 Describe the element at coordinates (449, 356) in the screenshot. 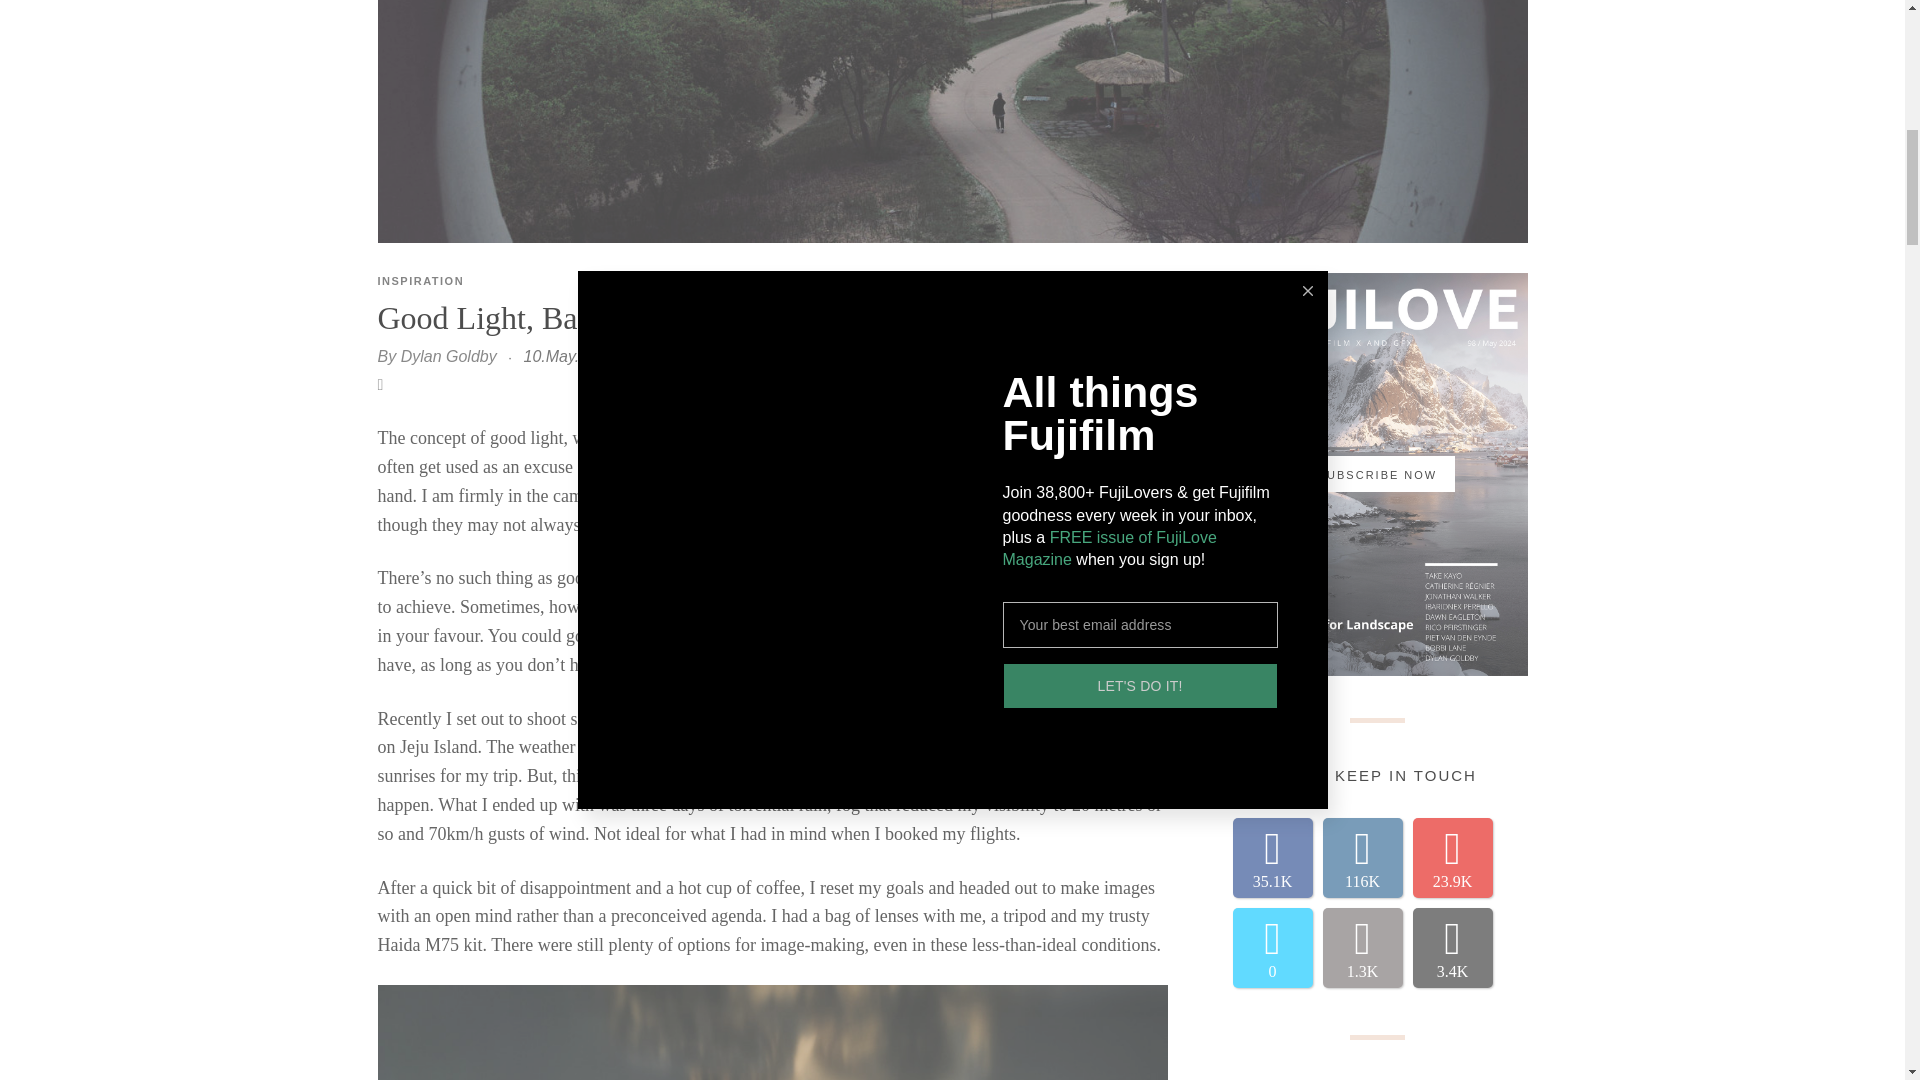

I see `Dylan Goldby` at that location.